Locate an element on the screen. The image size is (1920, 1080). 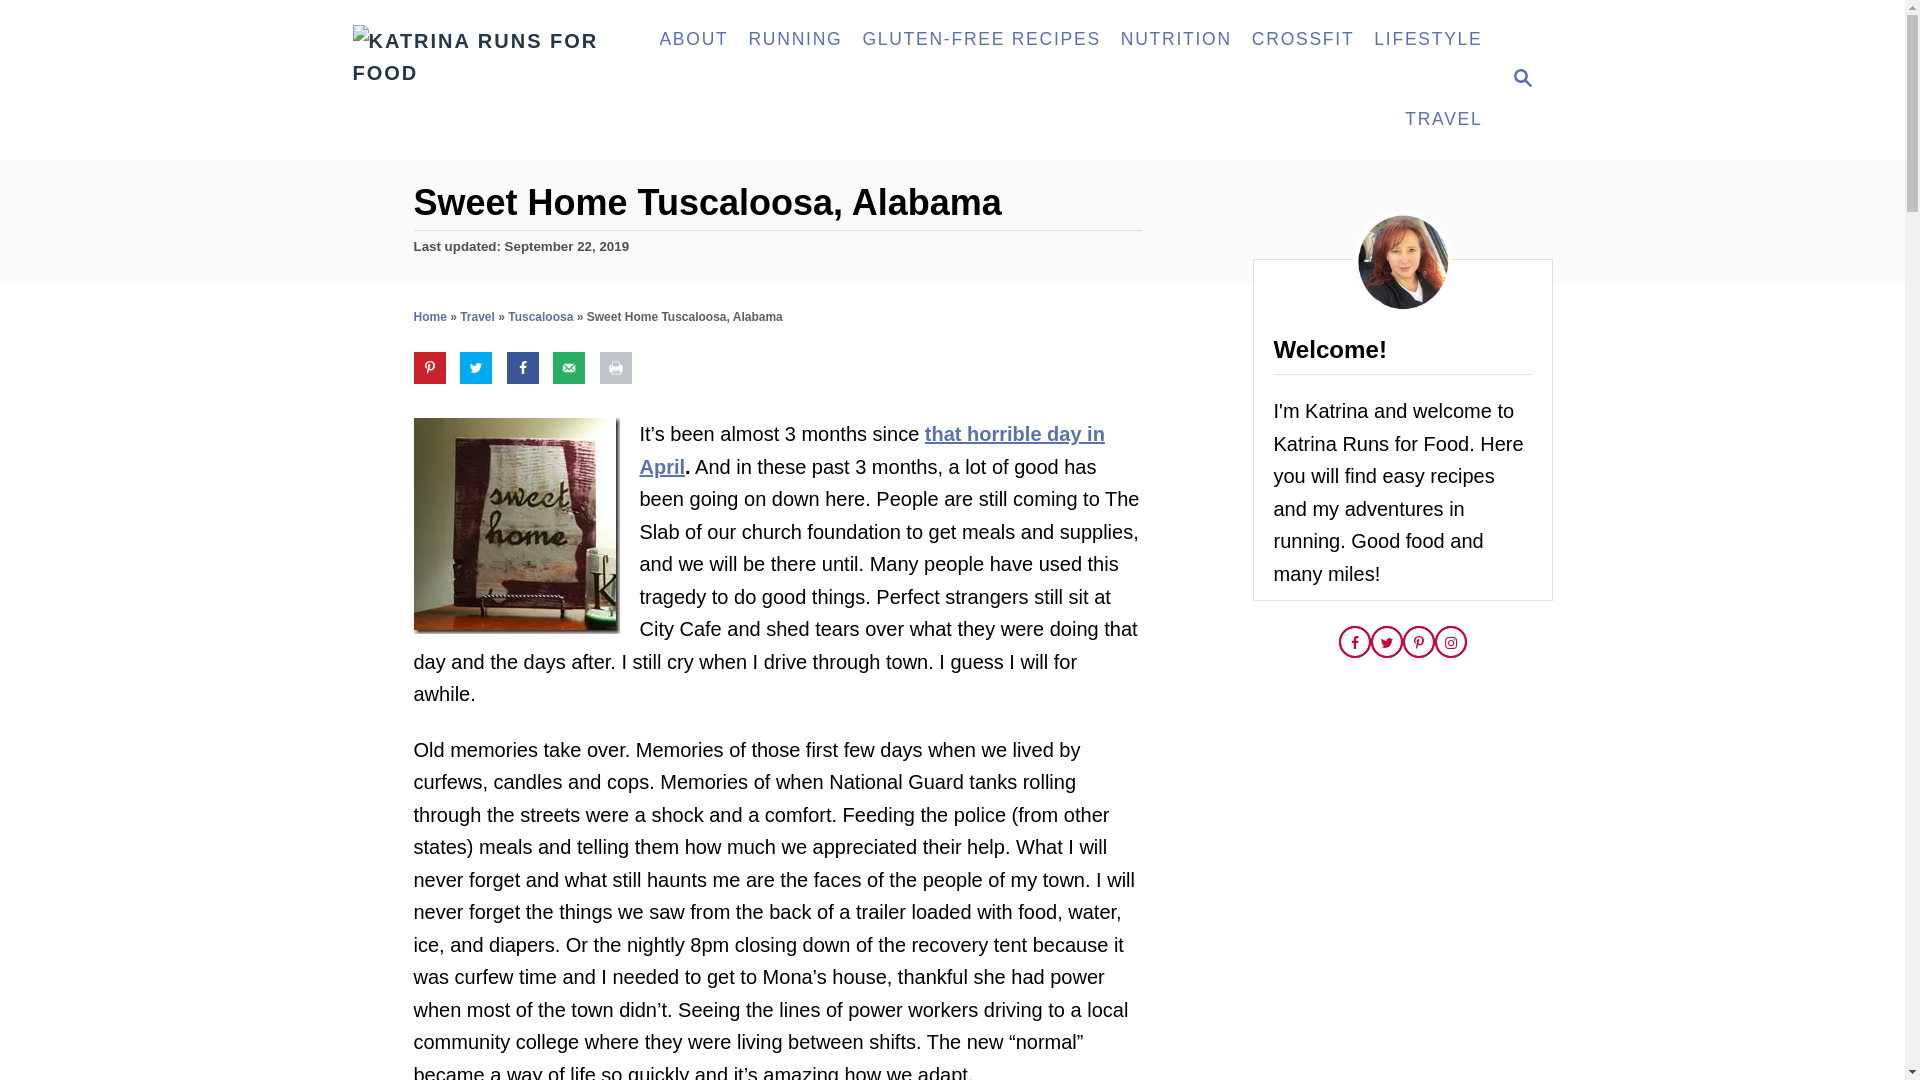
SEARCH is located at coordinates (1521, 80).